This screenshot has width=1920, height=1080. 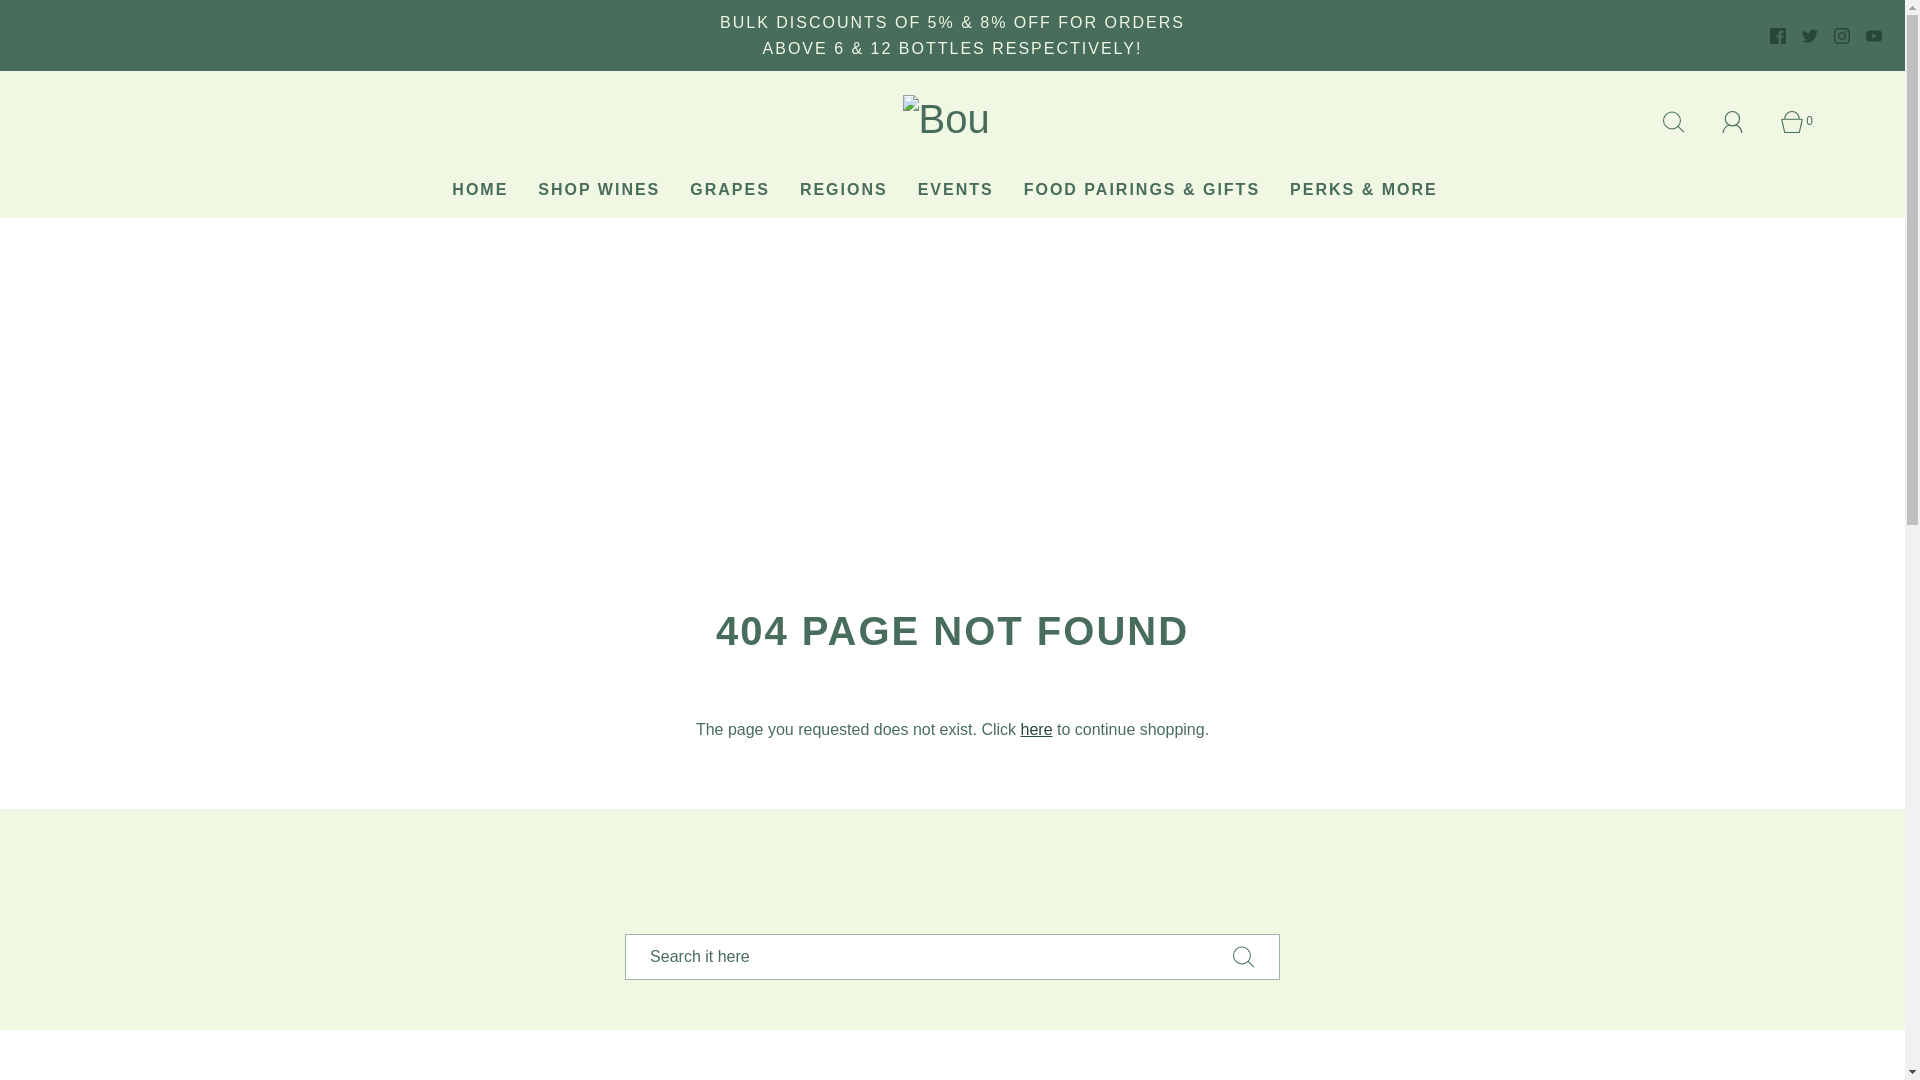 What do you see at coordinates (1874, 36) in the screenshot?
I see `YOUTUBE ICON` at bounding box center [1874, 36].